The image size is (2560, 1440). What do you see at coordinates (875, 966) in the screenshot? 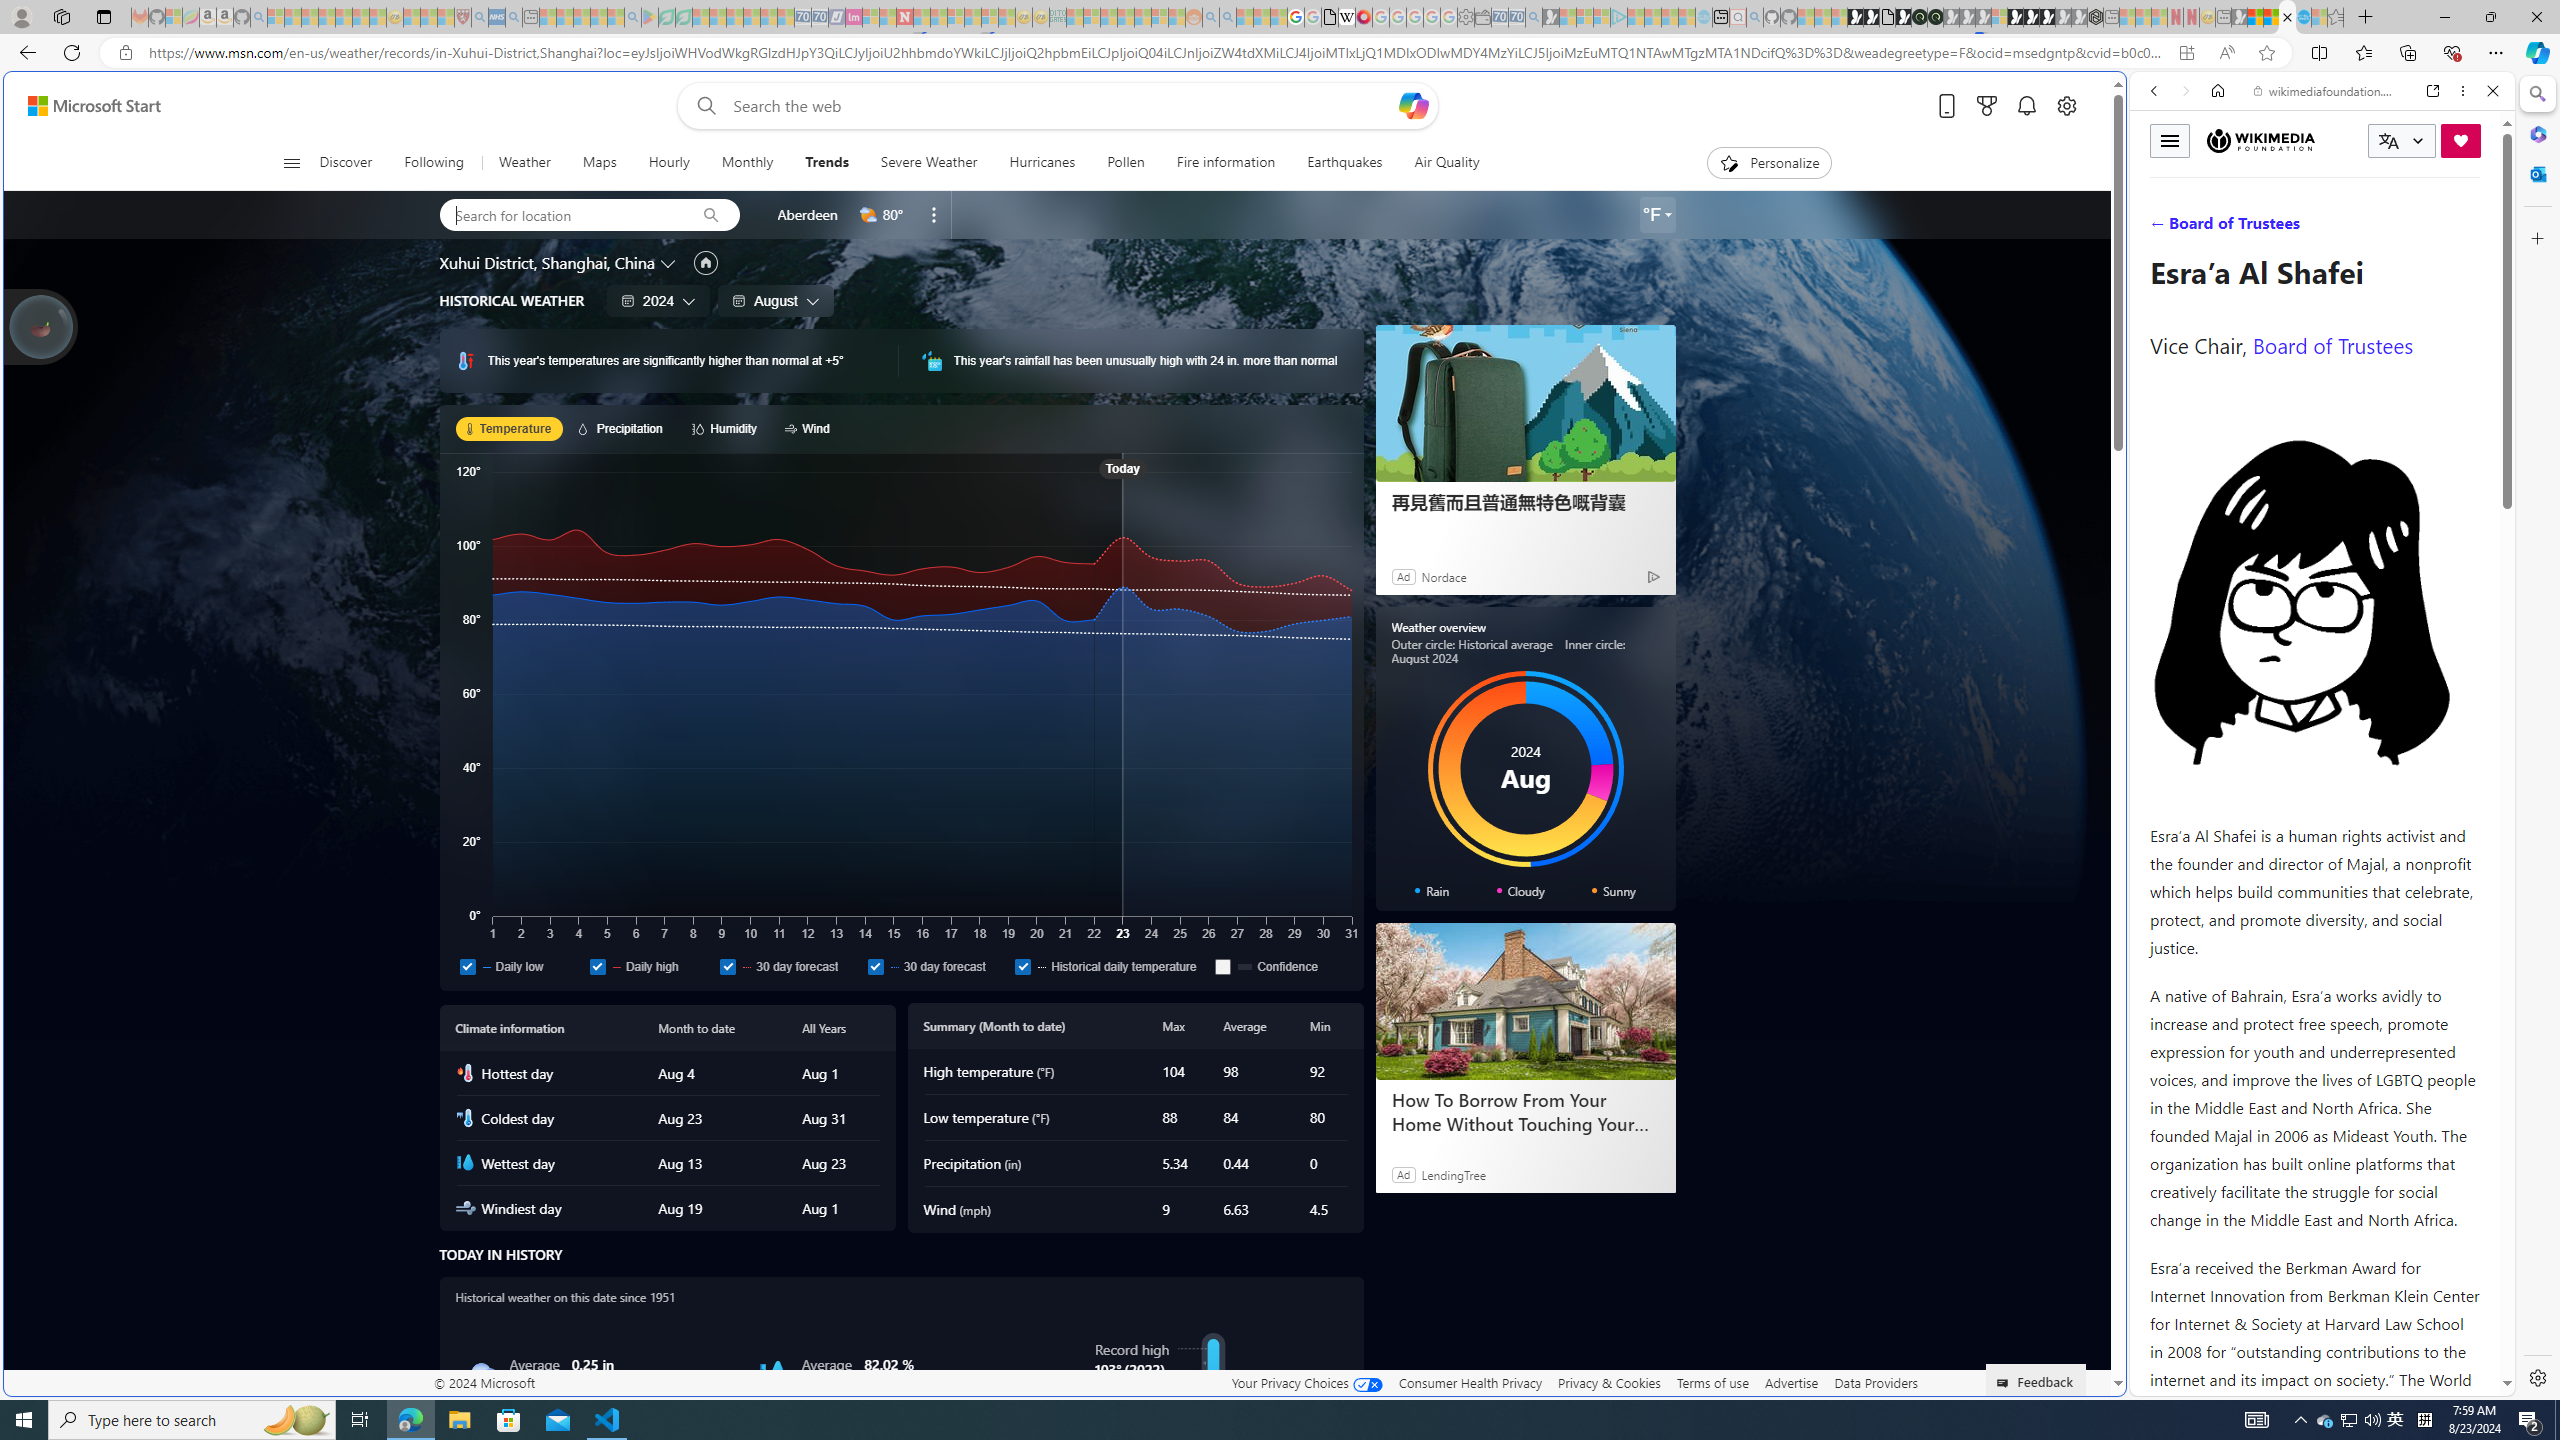
I see `30 day forecast` at bounding box center [875, 966].